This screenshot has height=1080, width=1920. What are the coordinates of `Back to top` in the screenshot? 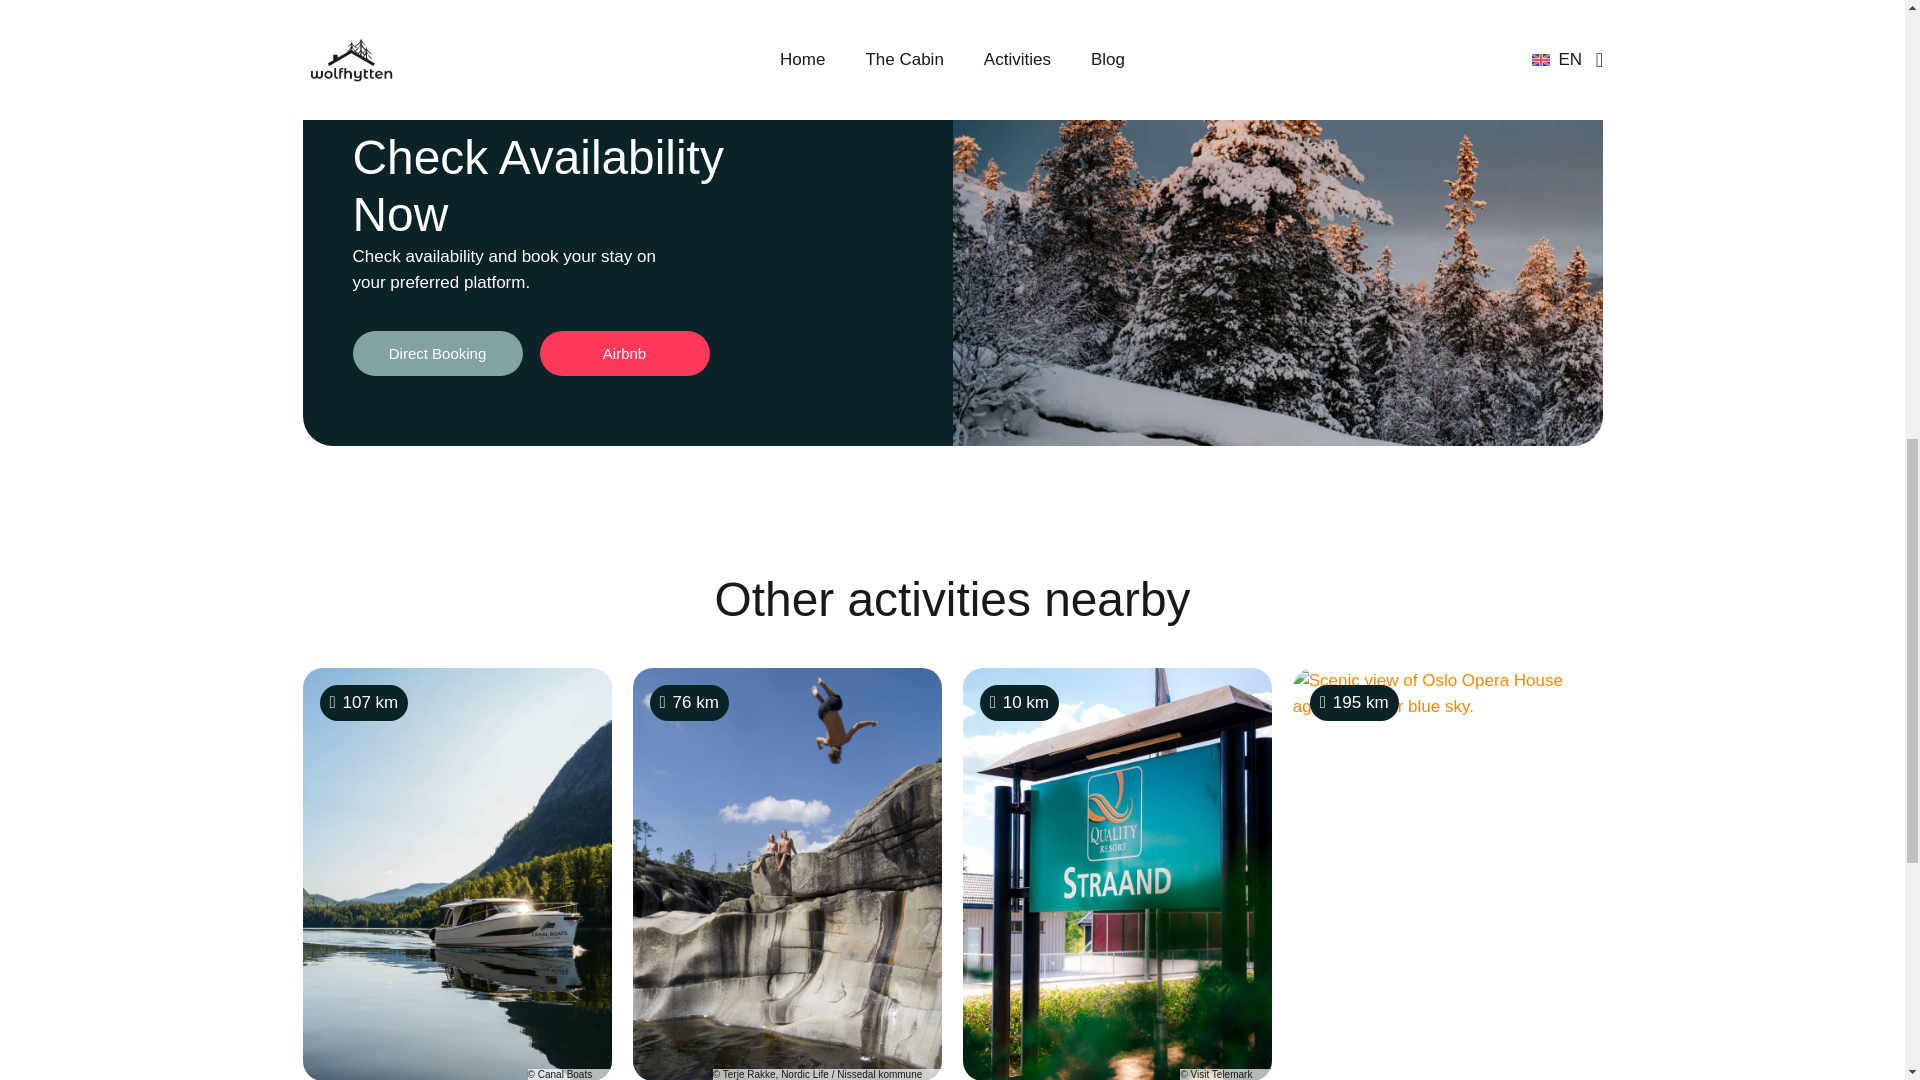 It's located at (1864, 34).